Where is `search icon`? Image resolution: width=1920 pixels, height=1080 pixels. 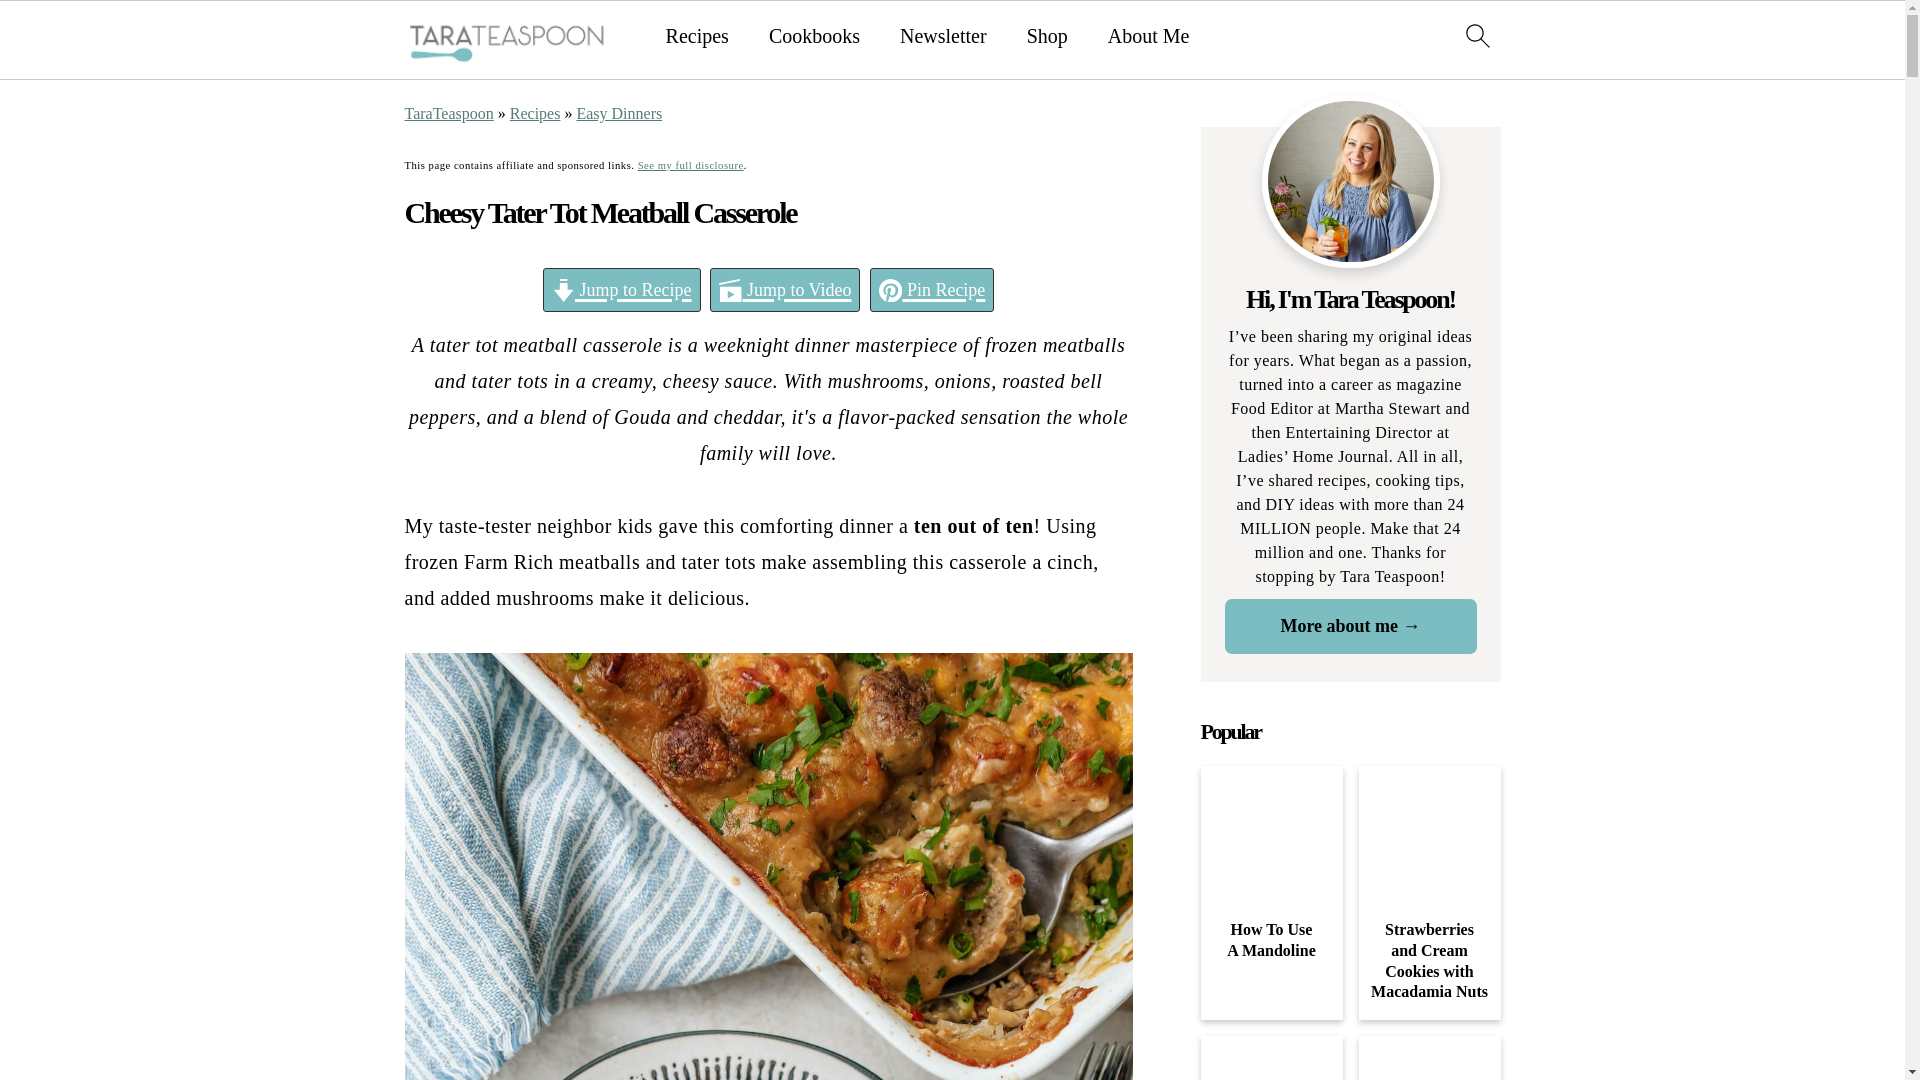
search icon is located at coordinates (1476, 34).